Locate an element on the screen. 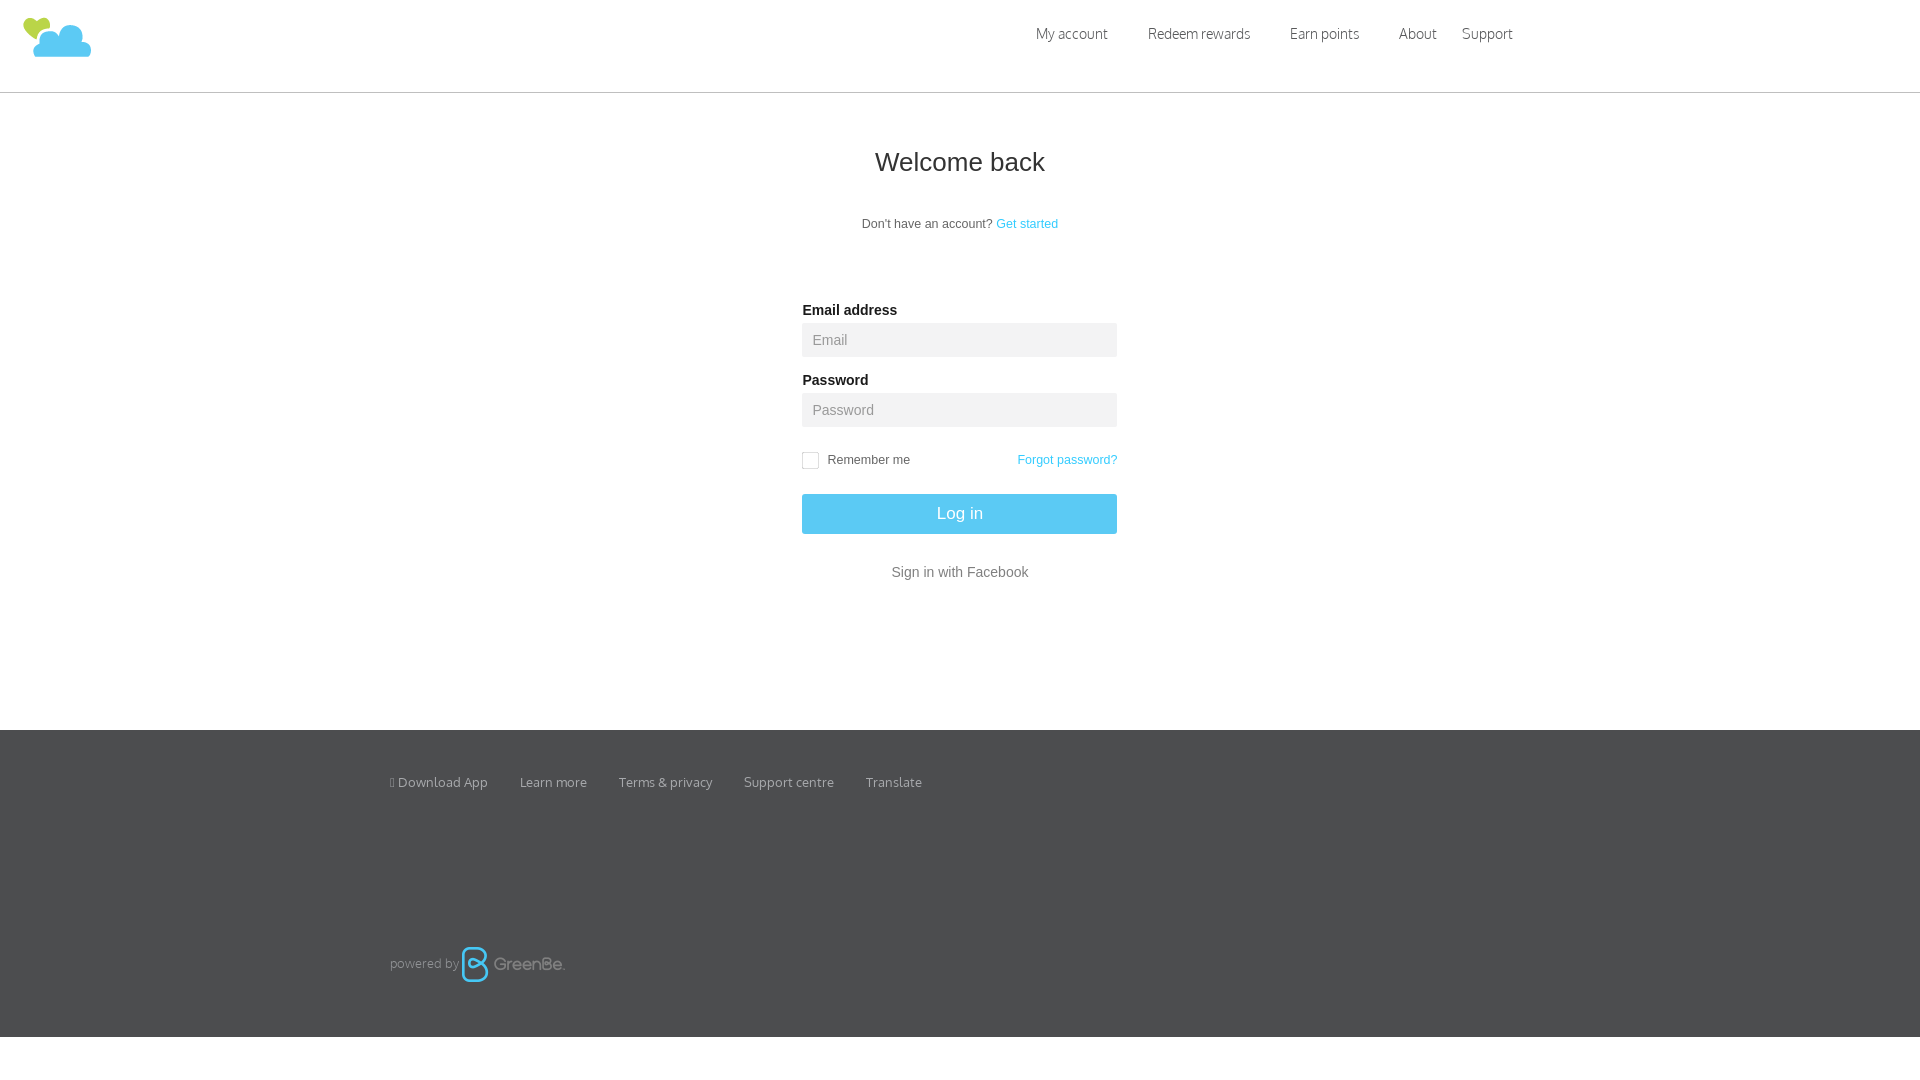 This screenshot has width=1920, height=1080. Support is located at coordinates (1488, 34).